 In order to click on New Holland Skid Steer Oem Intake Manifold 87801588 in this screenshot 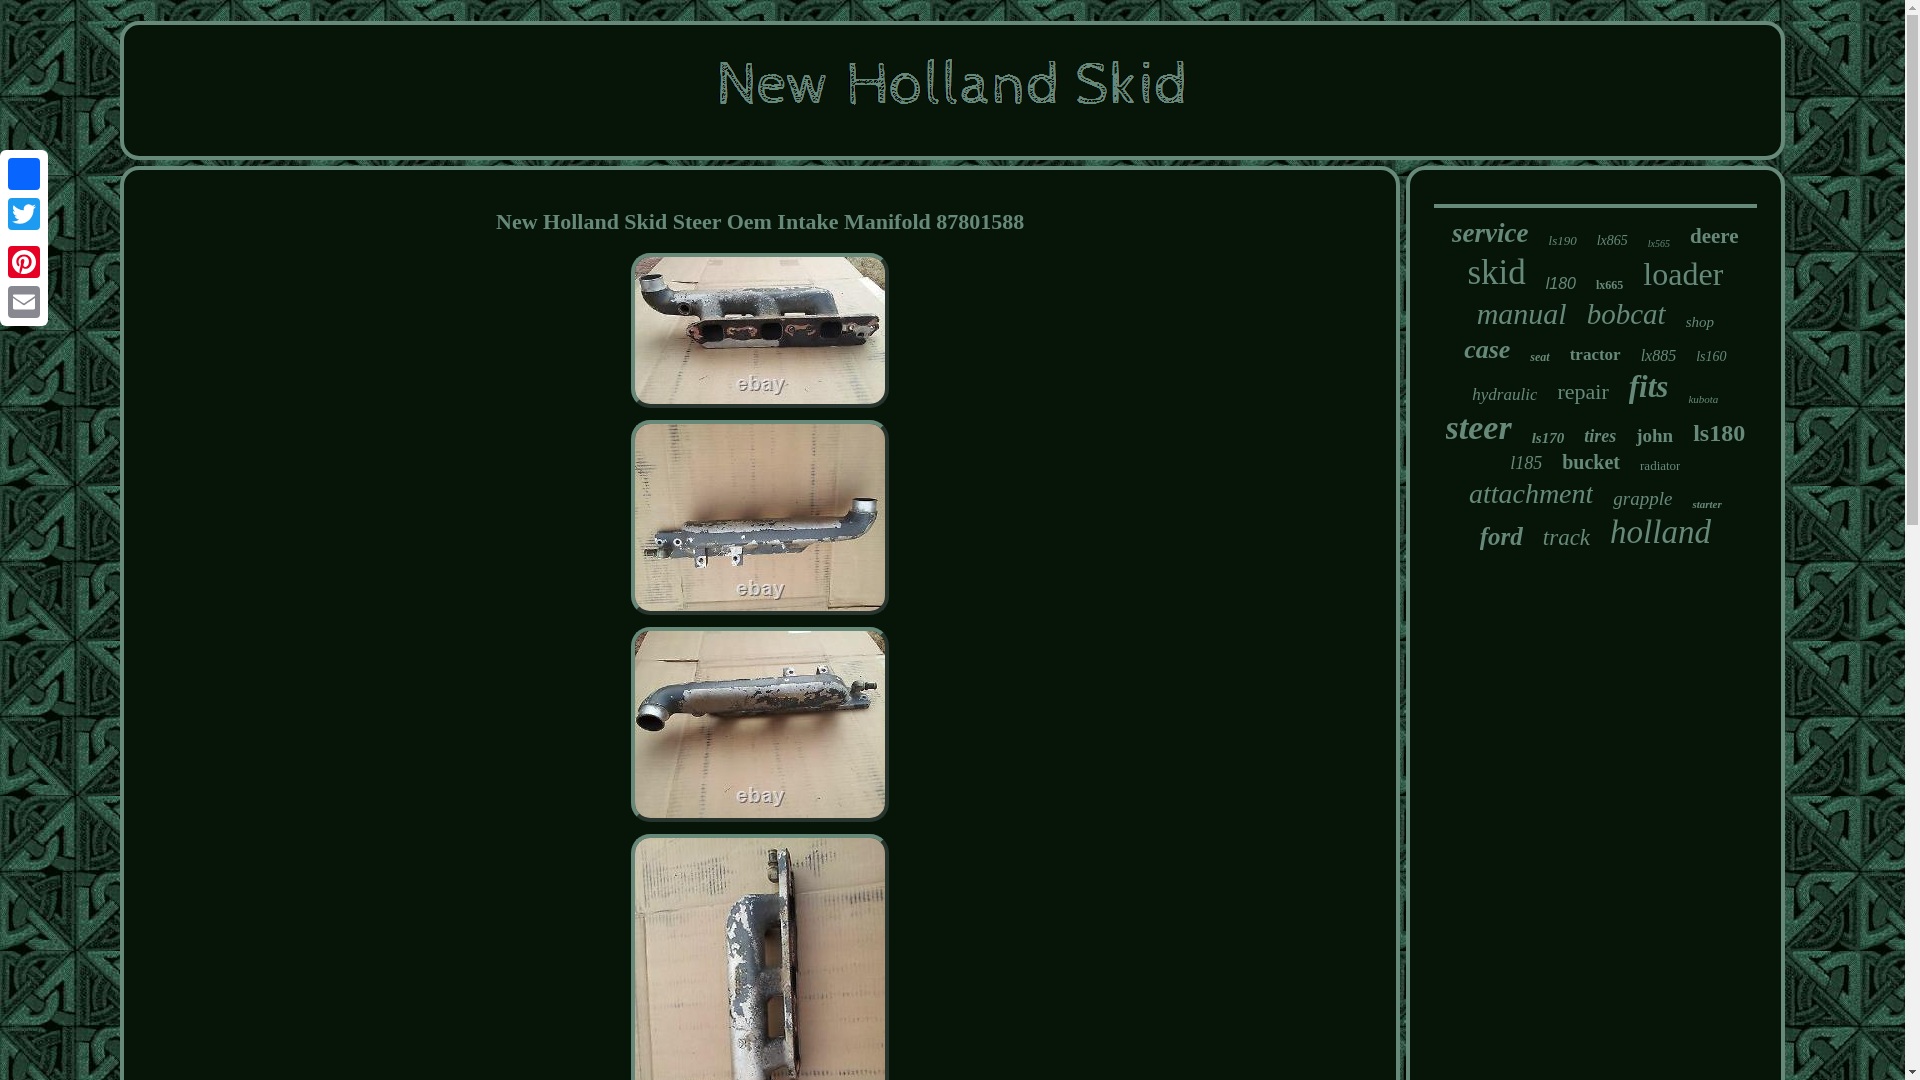, I will do `click(760, 956)`.